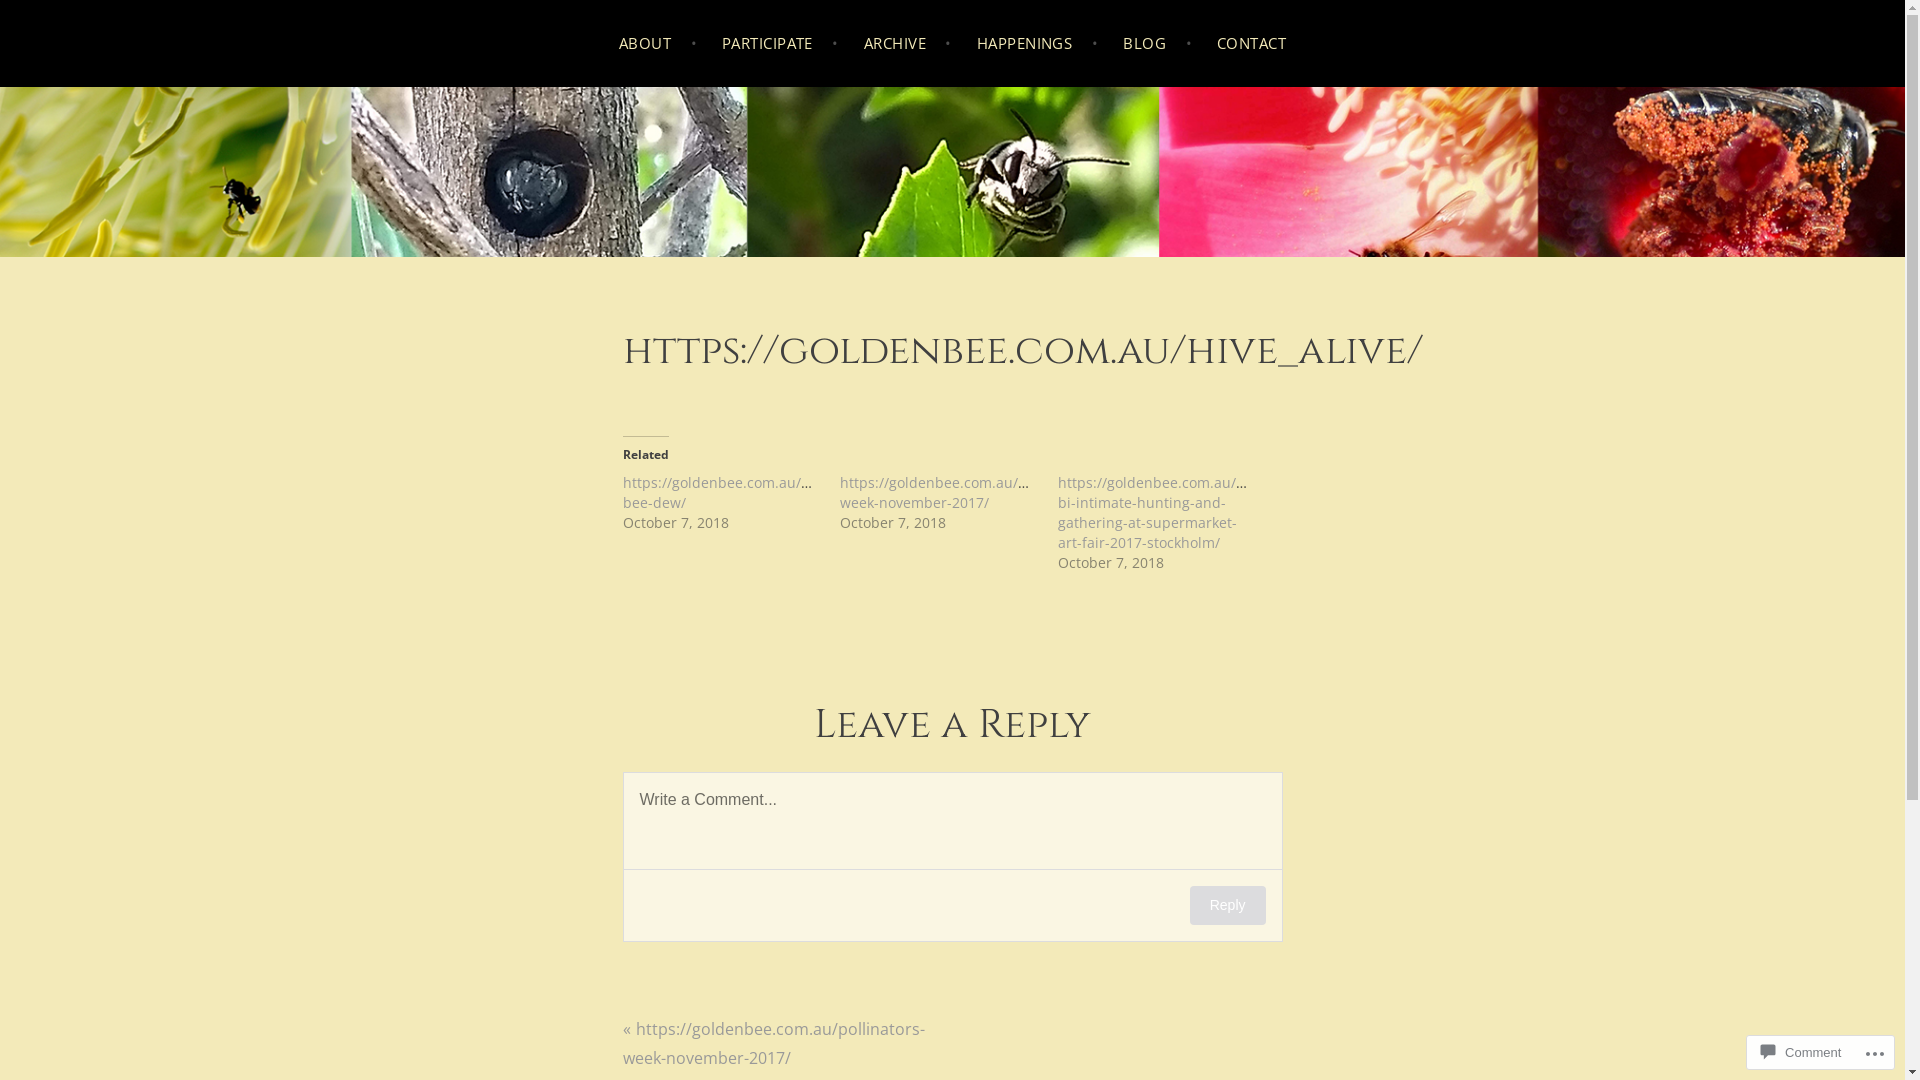 The width and height of the screenshot is (1920, 1080). Describe the element at coordinates (1158, 44) in the screenshot. I see `BLOG` at that location.